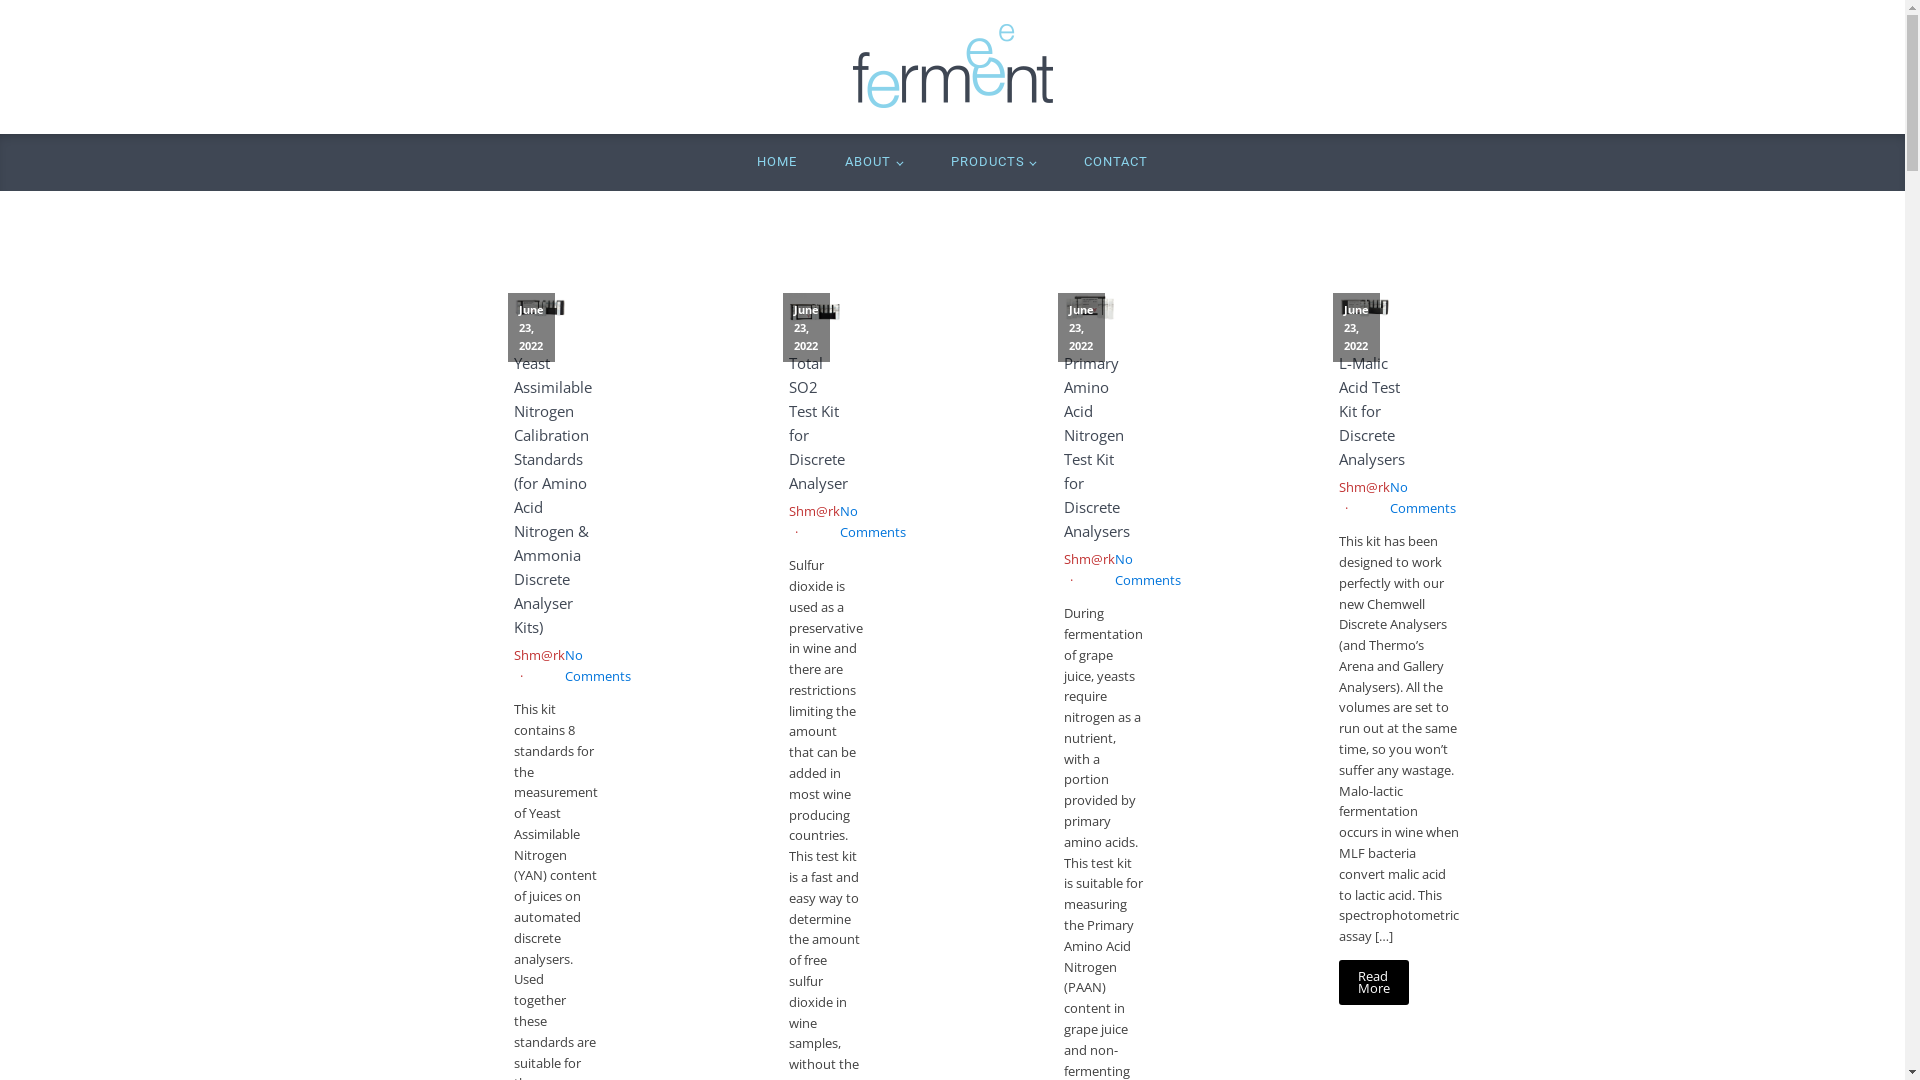  Describe the element at coordinates (874, 162) in the screenshot. I see `ABOUT` at that location.